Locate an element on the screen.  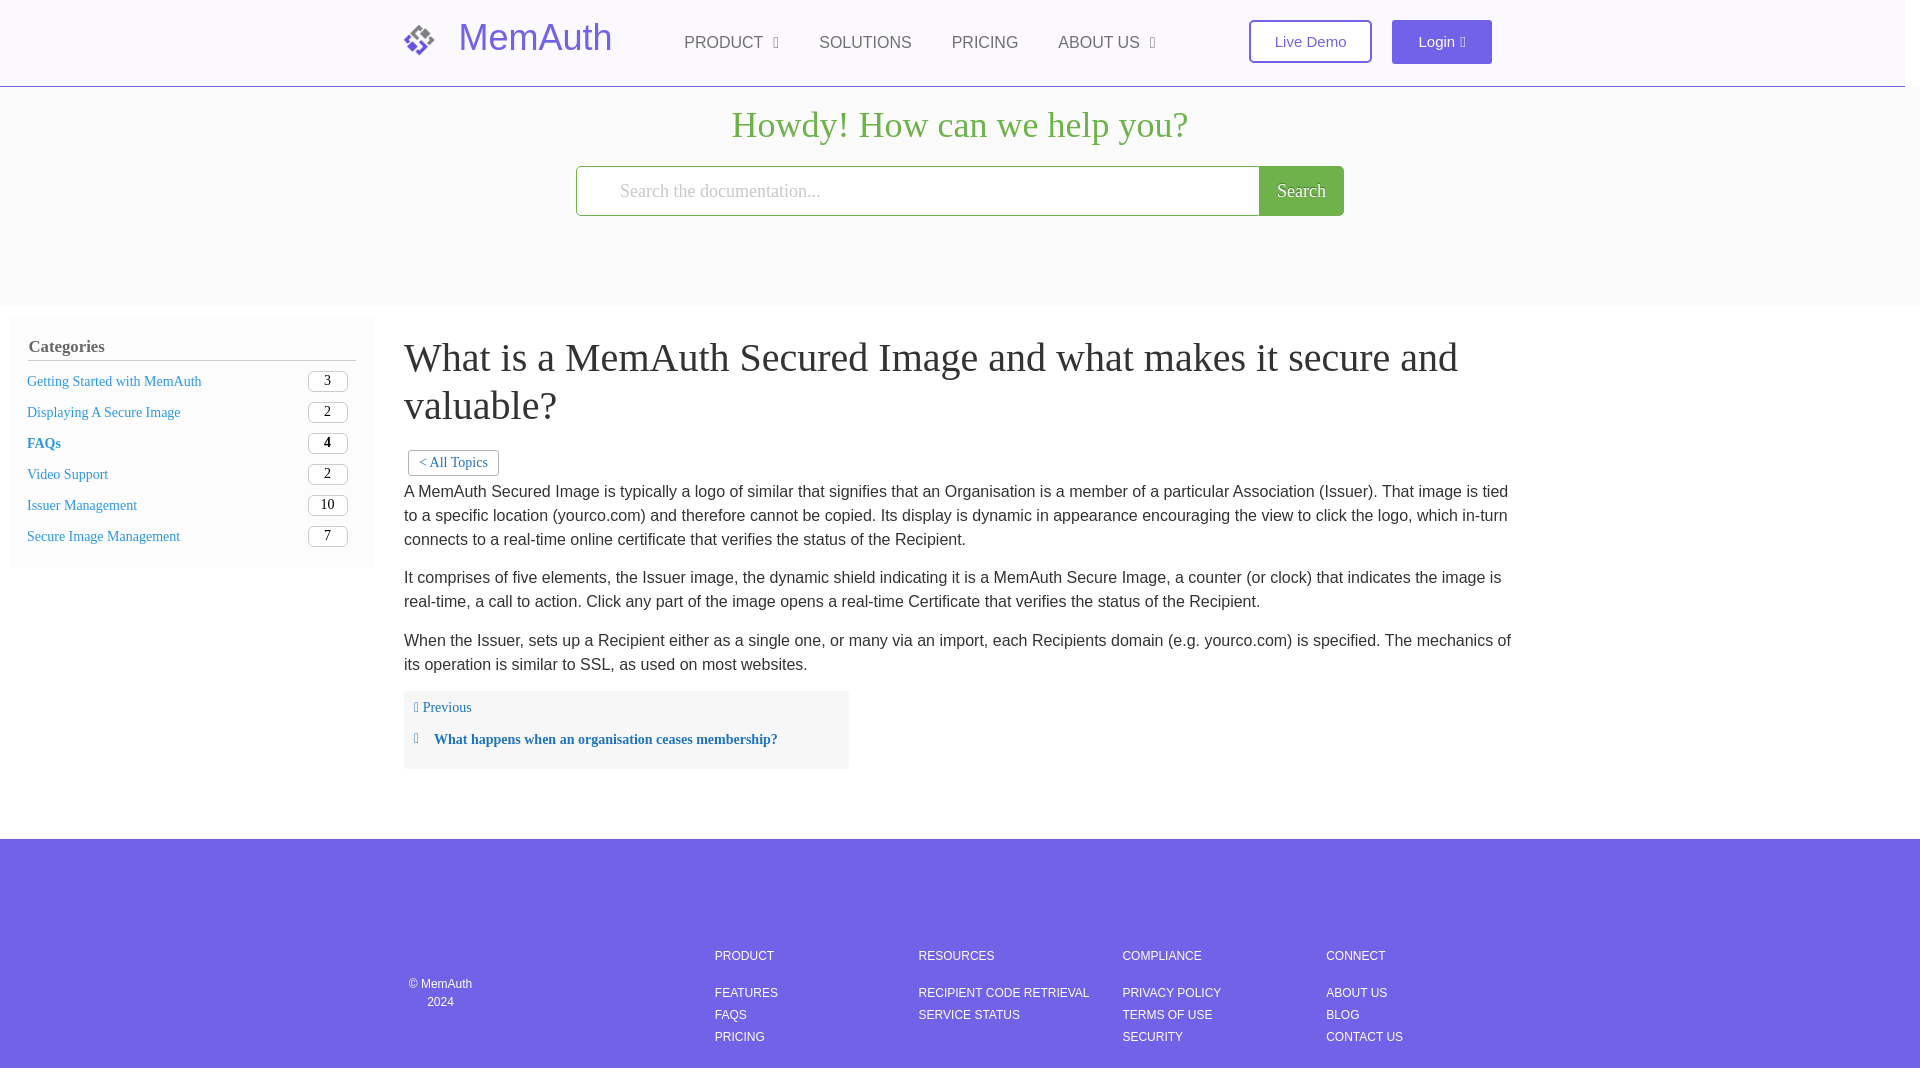
SOLUTIONS is located at coordinates (864, 42).